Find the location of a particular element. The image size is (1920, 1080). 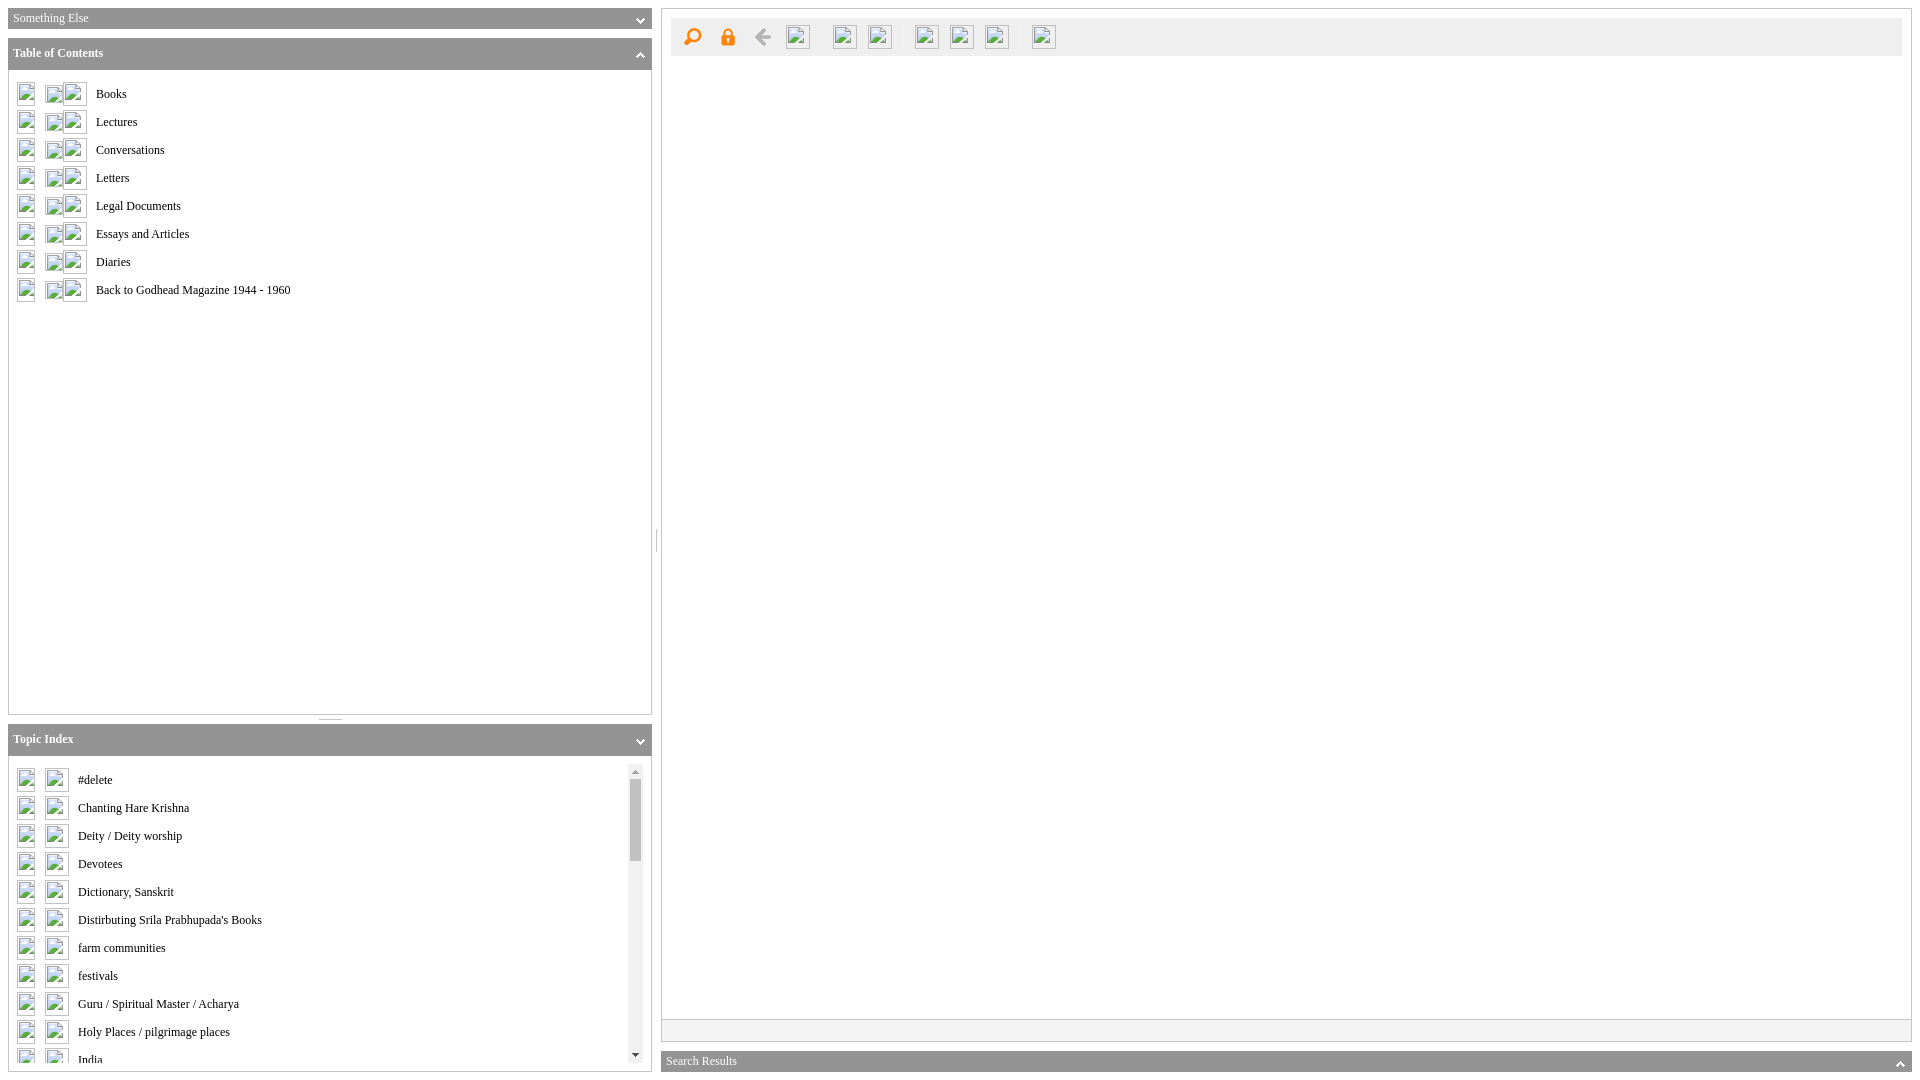

Settings is located at coordinates (996, 36).